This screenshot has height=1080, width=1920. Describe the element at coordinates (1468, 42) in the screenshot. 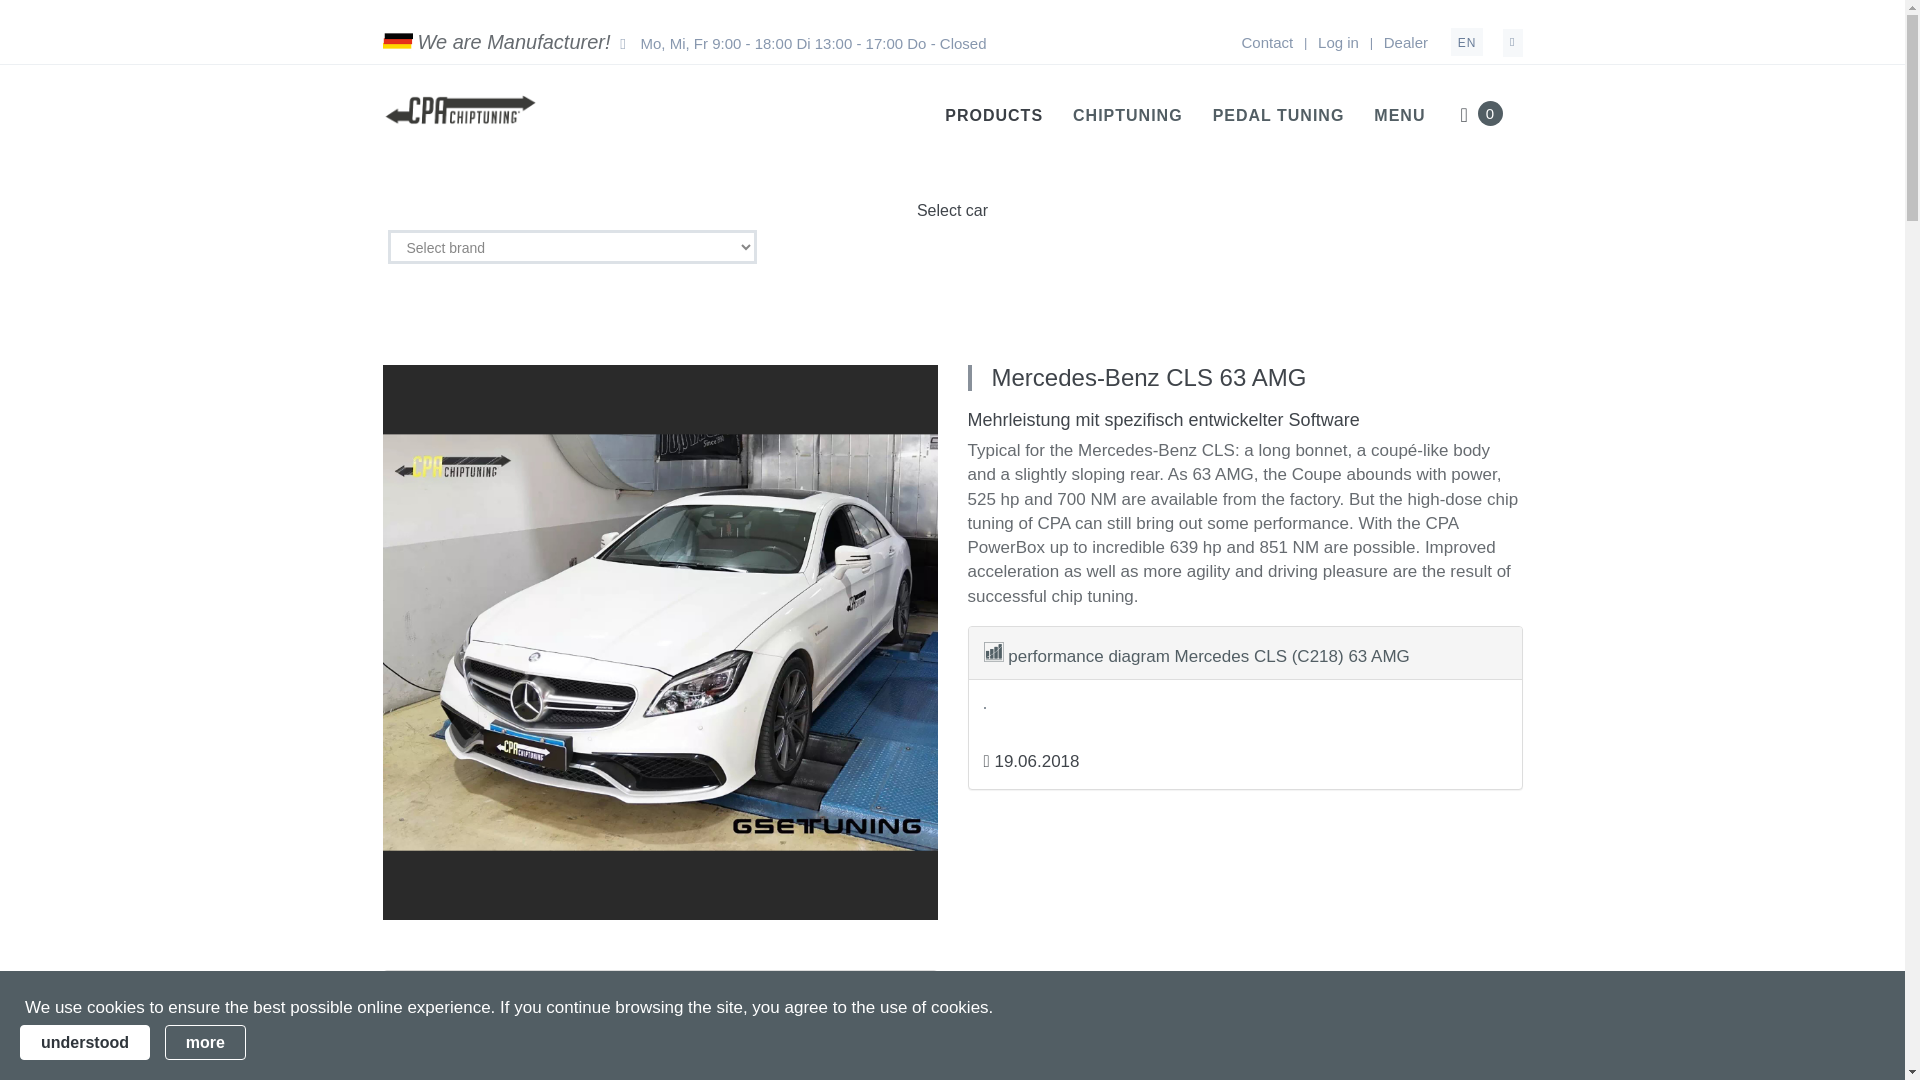

I see `EN` at that location.